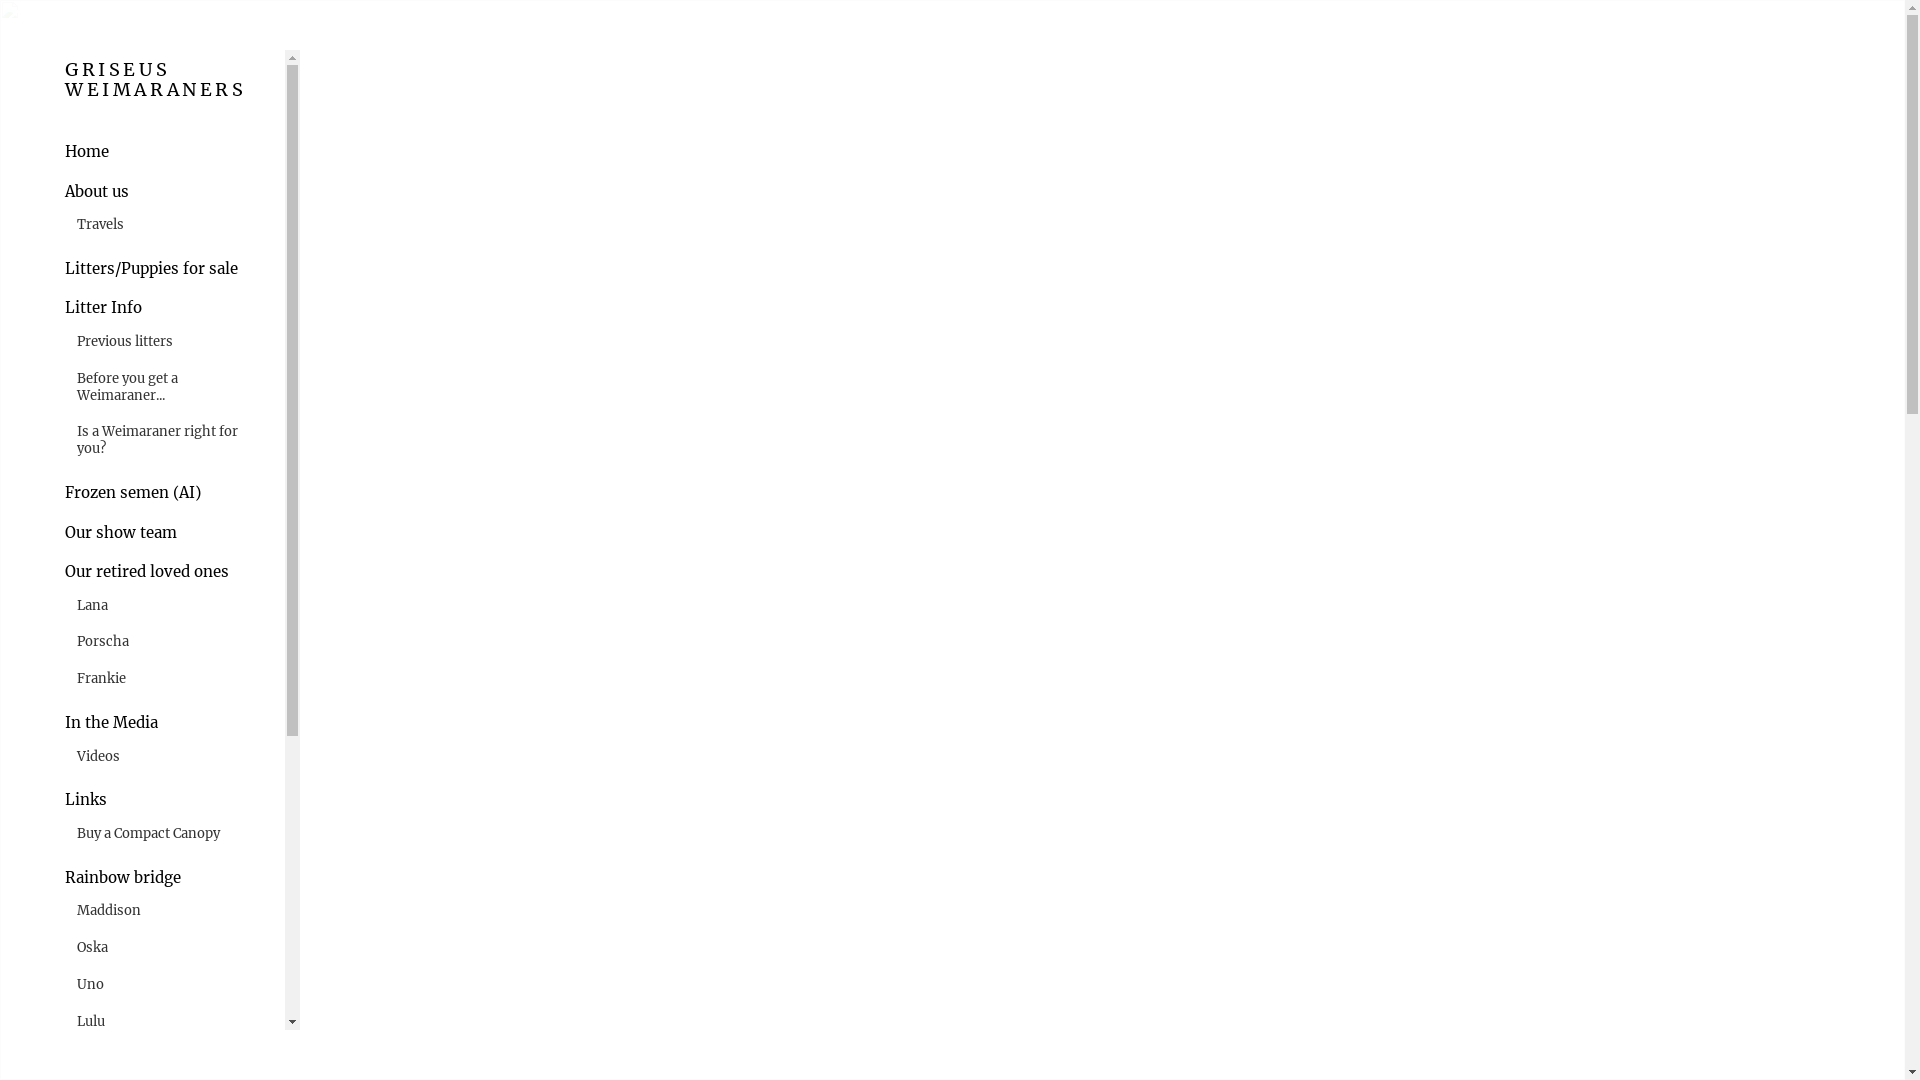  I want to click on Frankie, so click(102, 680).